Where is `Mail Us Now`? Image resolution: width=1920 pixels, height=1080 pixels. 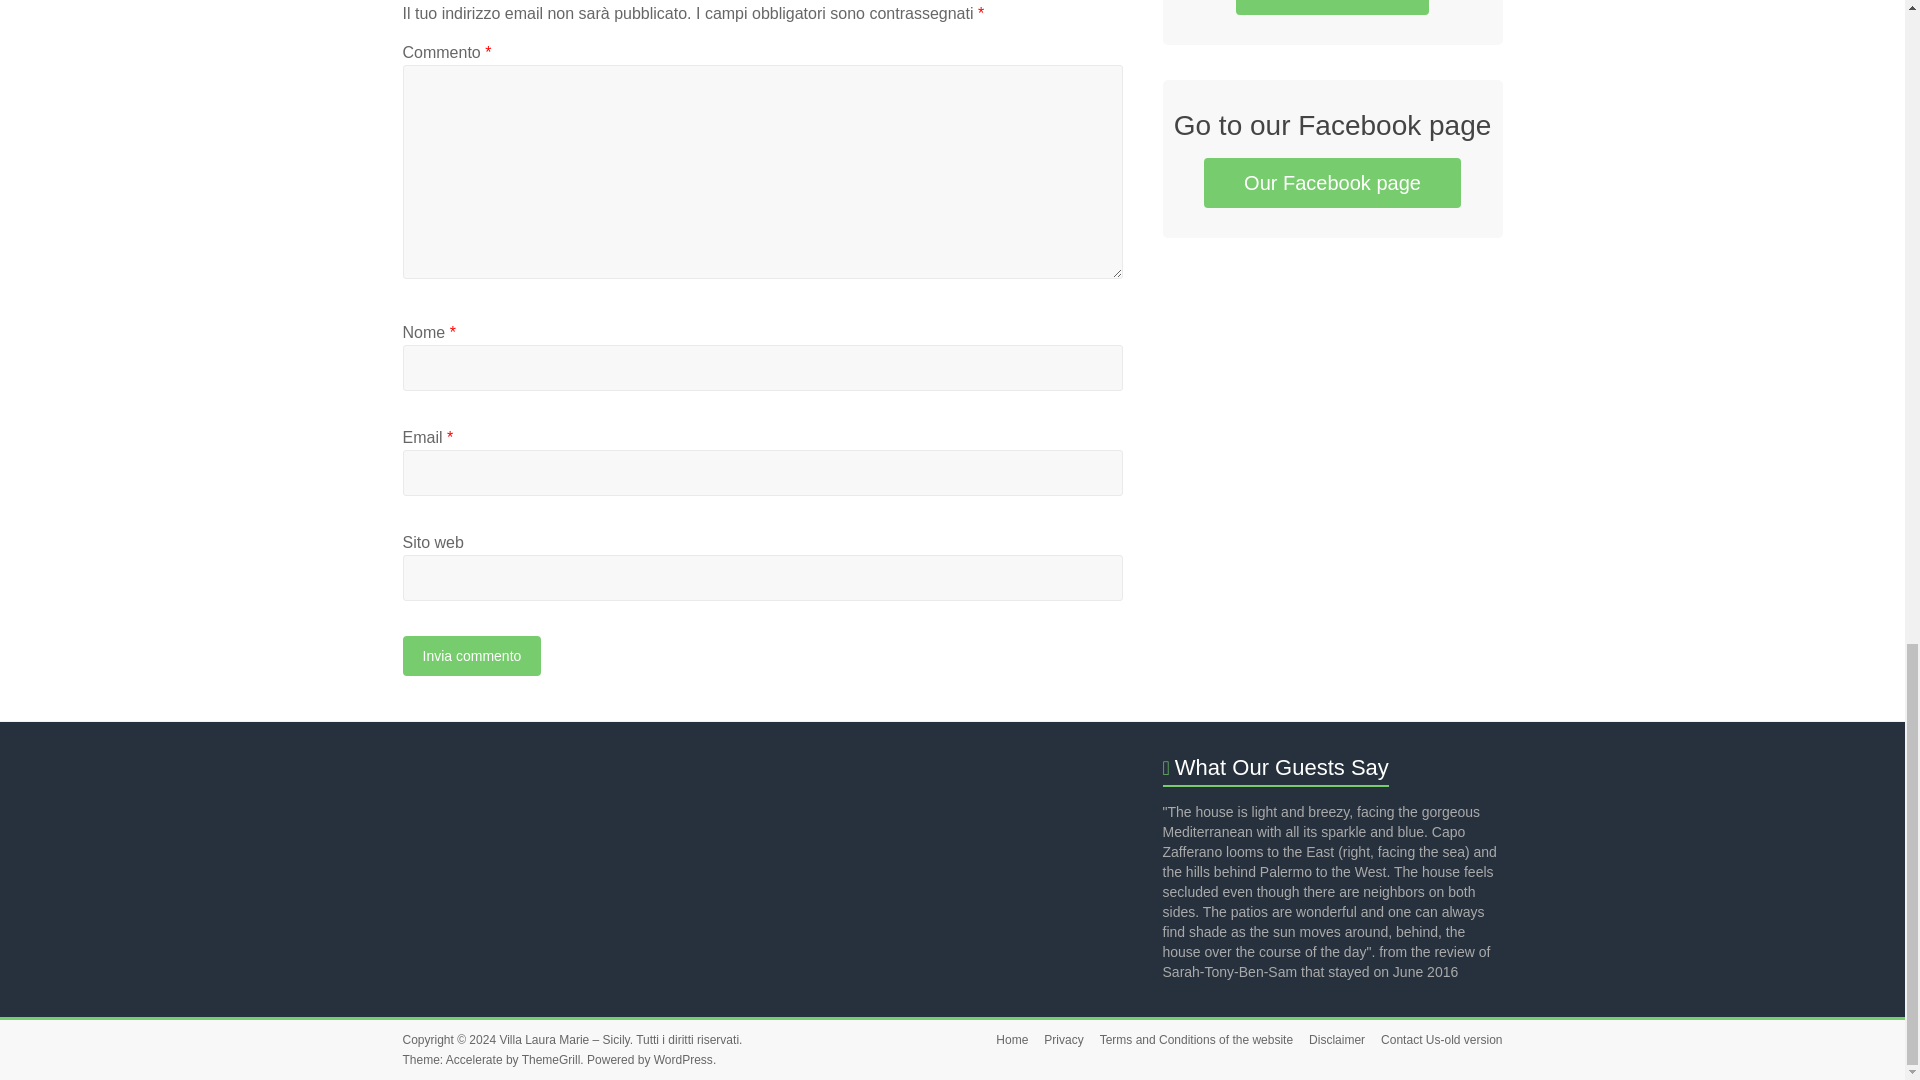 Mail Us Now is located at coordinates (1332, 8).